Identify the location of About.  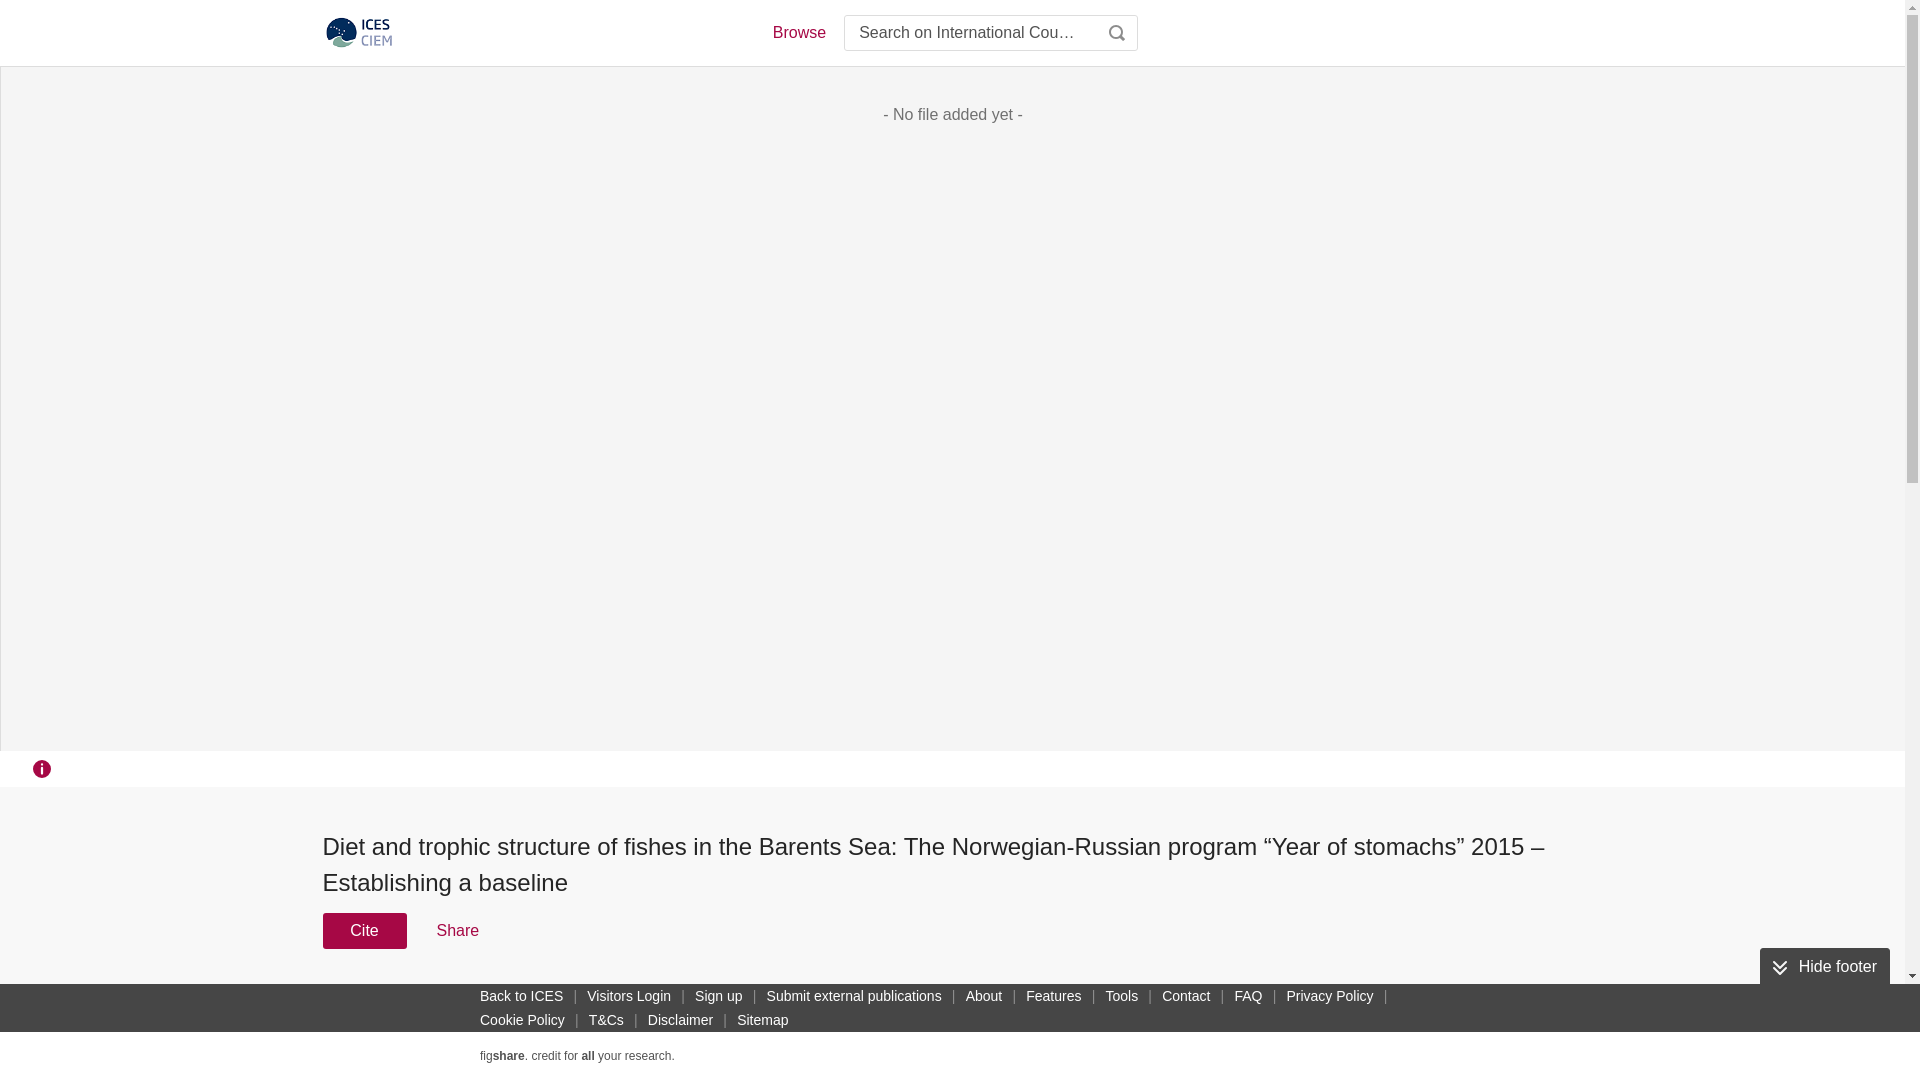
(984, 995).